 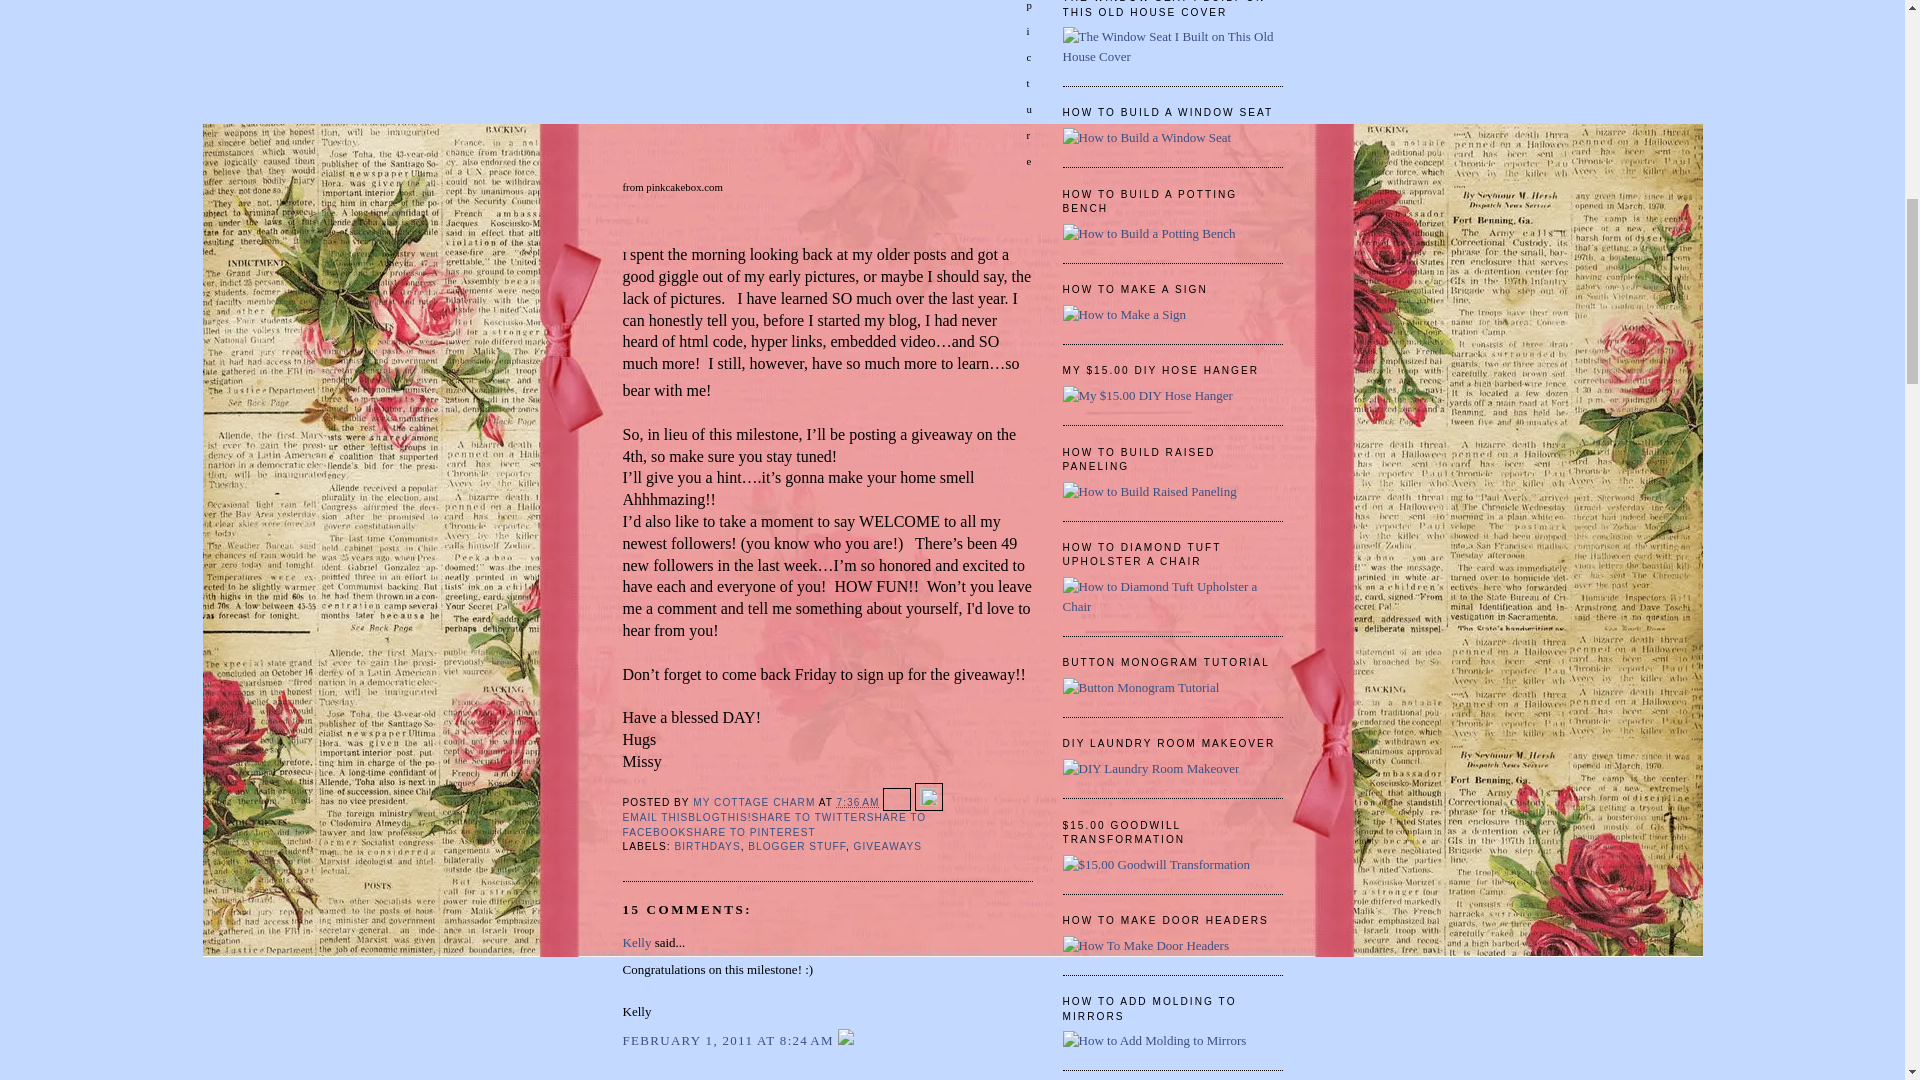 I want to click on permanent link, so click(x=858, y=802).